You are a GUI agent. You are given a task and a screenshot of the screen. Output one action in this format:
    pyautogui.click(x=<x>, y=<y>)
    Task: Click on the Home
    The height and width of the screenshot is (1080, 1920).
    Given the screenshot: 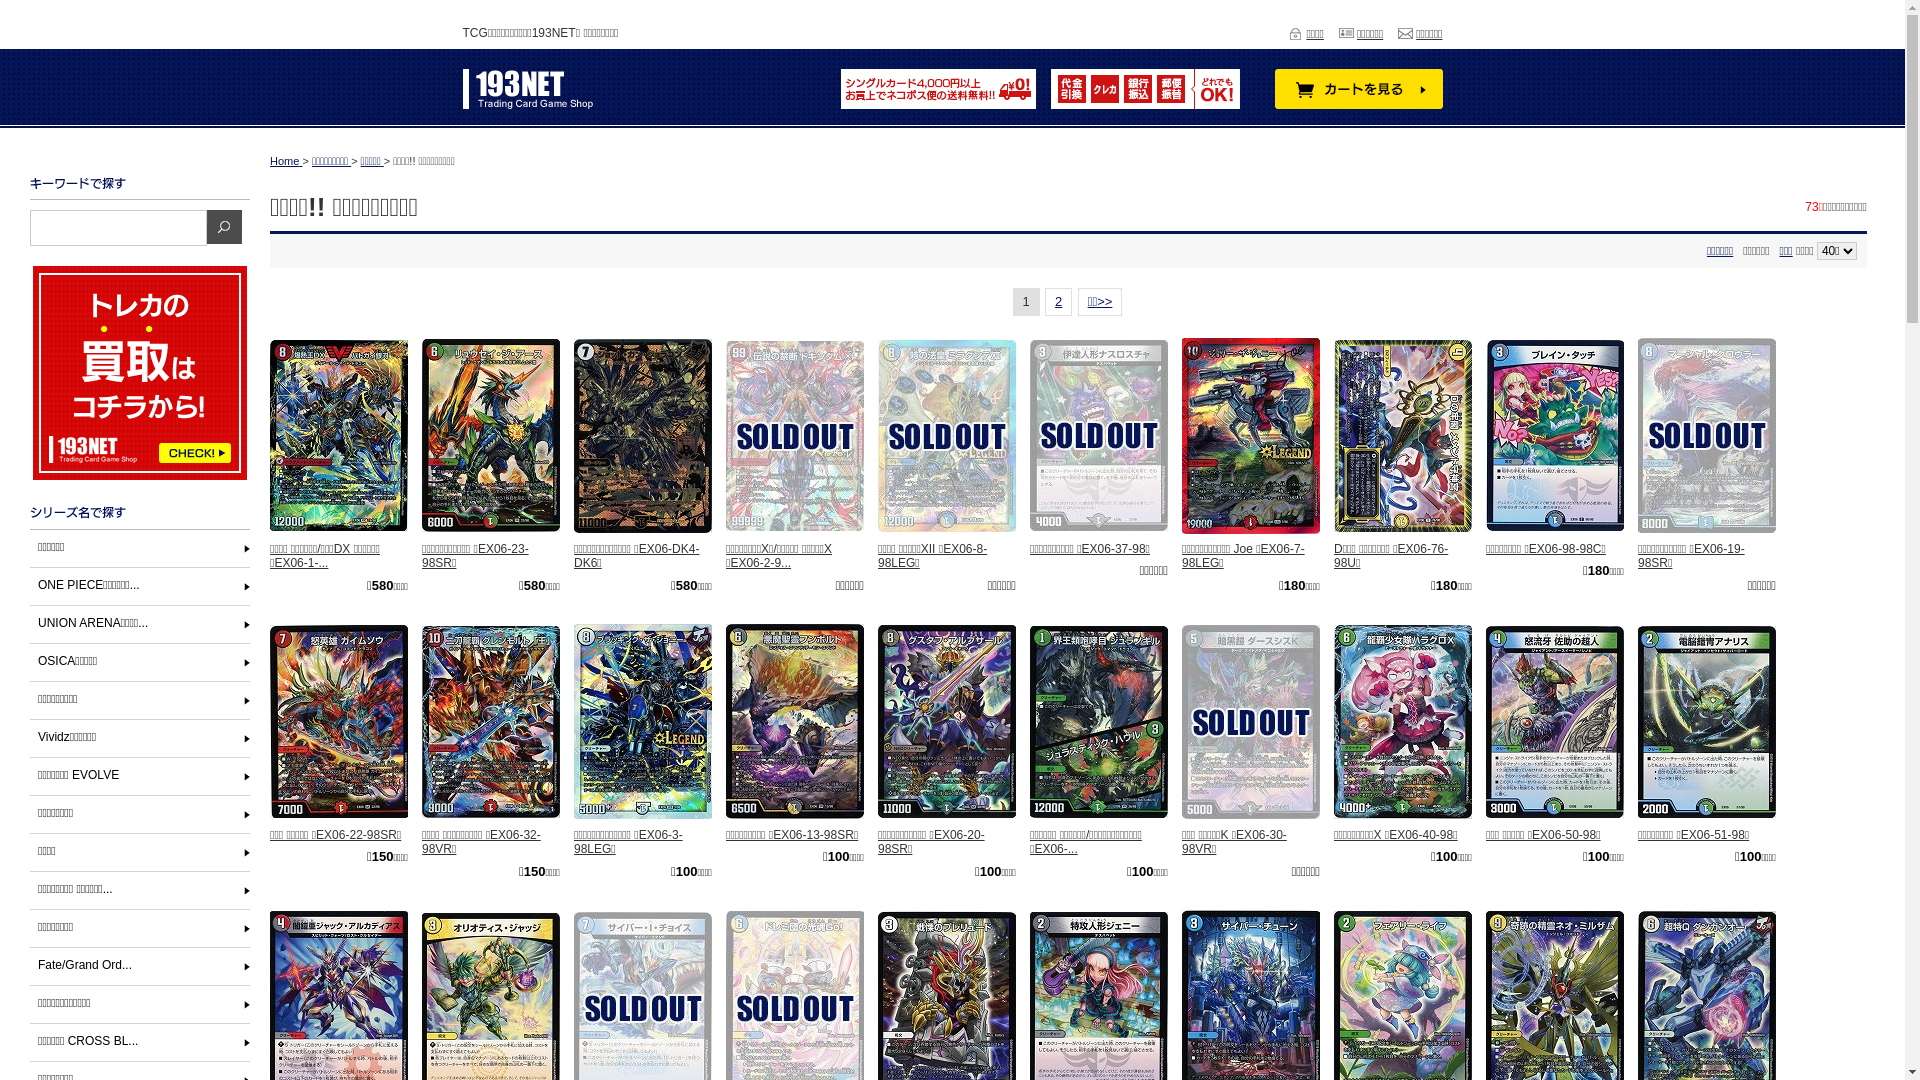 What is the action you would take?
    pyautogui.click(x=286, y=161)
    